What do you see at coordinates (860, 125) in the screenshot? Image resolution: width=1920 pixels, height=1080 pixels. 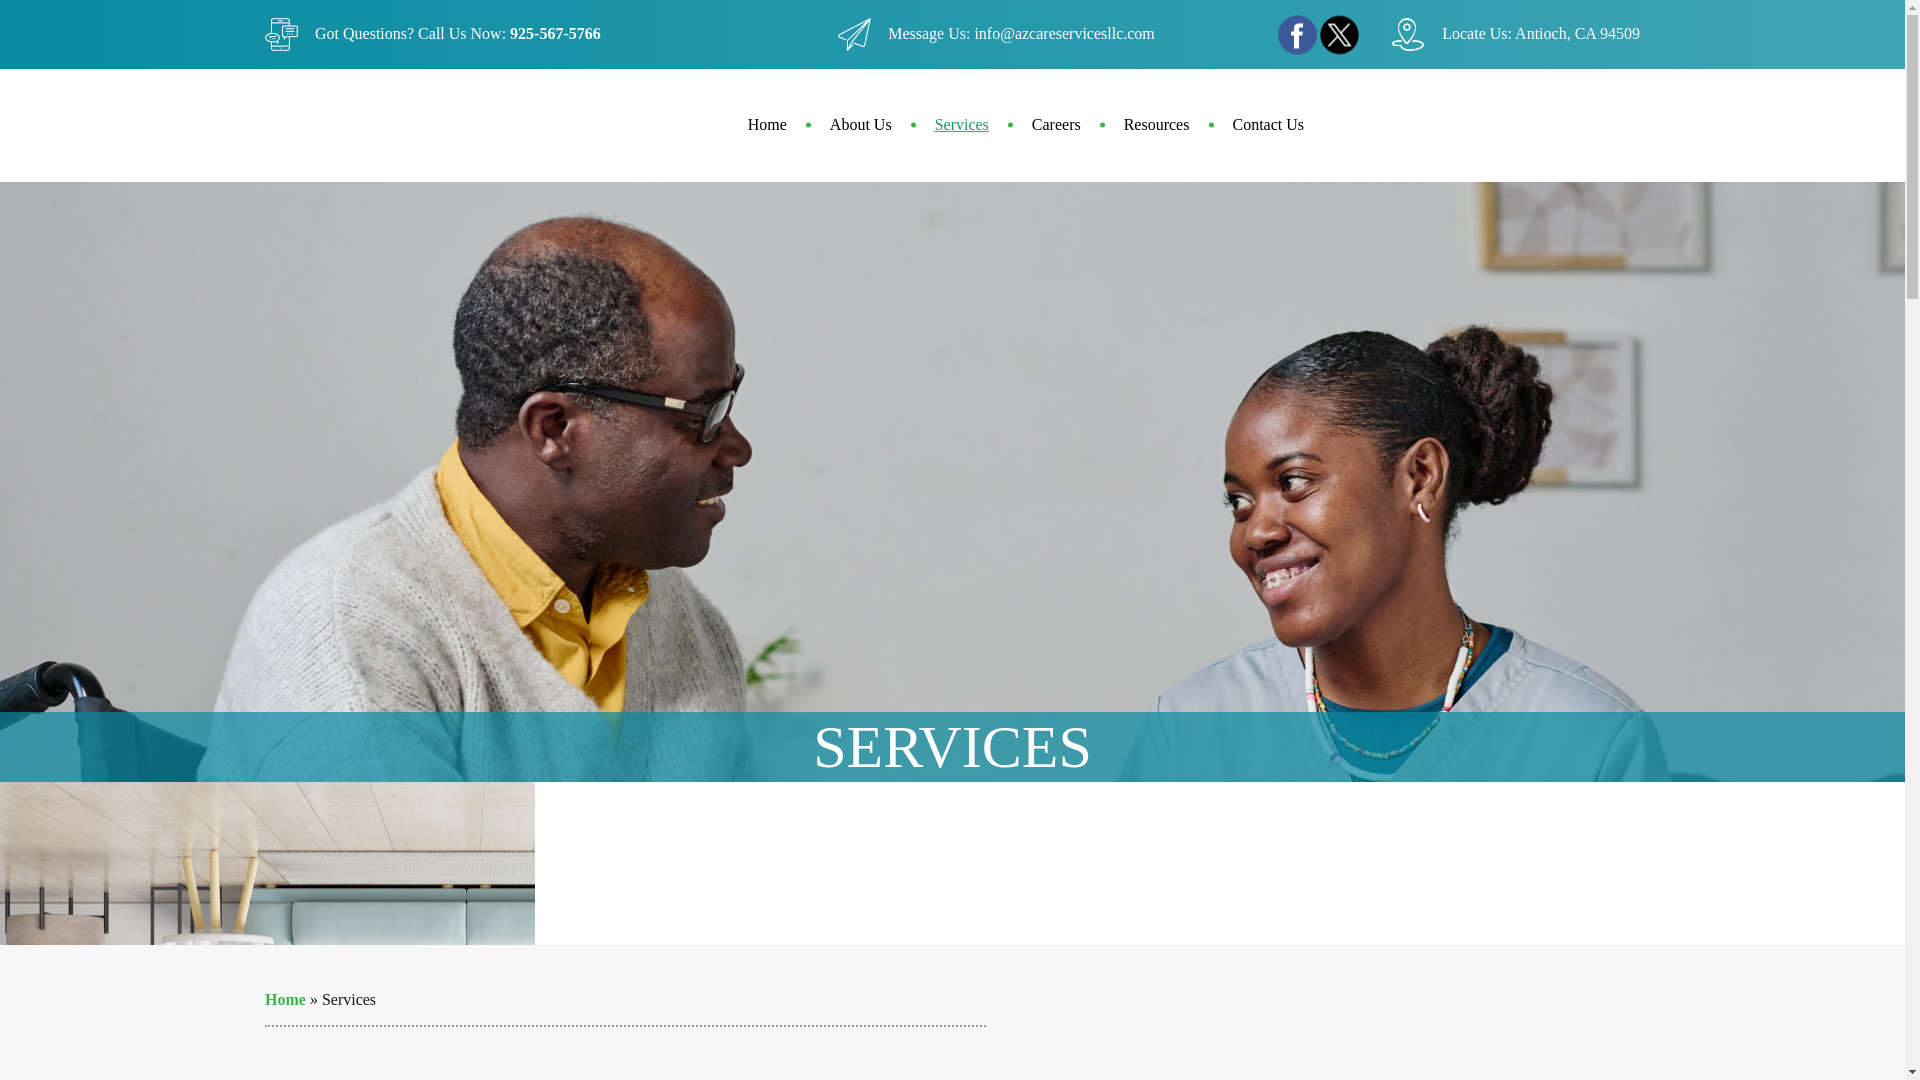 I see `About Us` at bounding box center [860, 125].